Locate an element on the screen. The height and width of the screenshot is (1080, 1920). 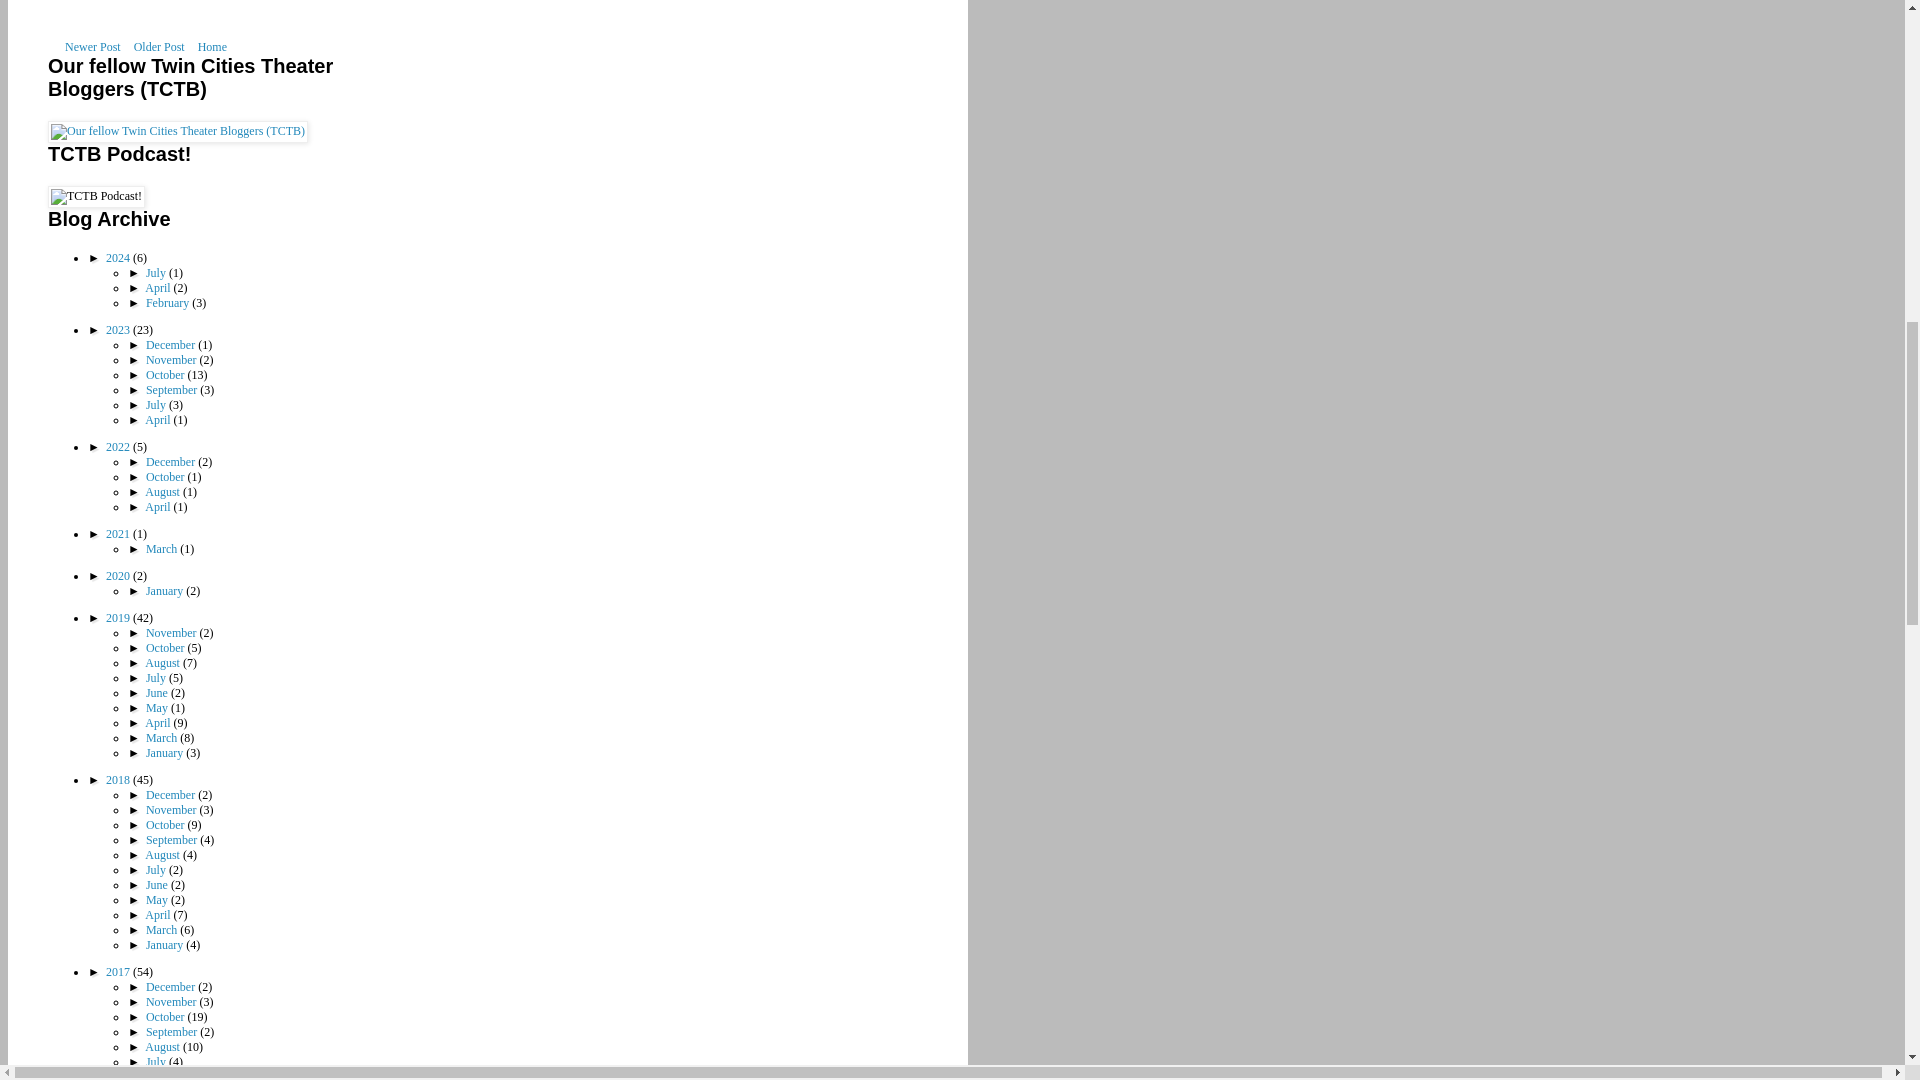
2023 is located at coordinates (118, 329).